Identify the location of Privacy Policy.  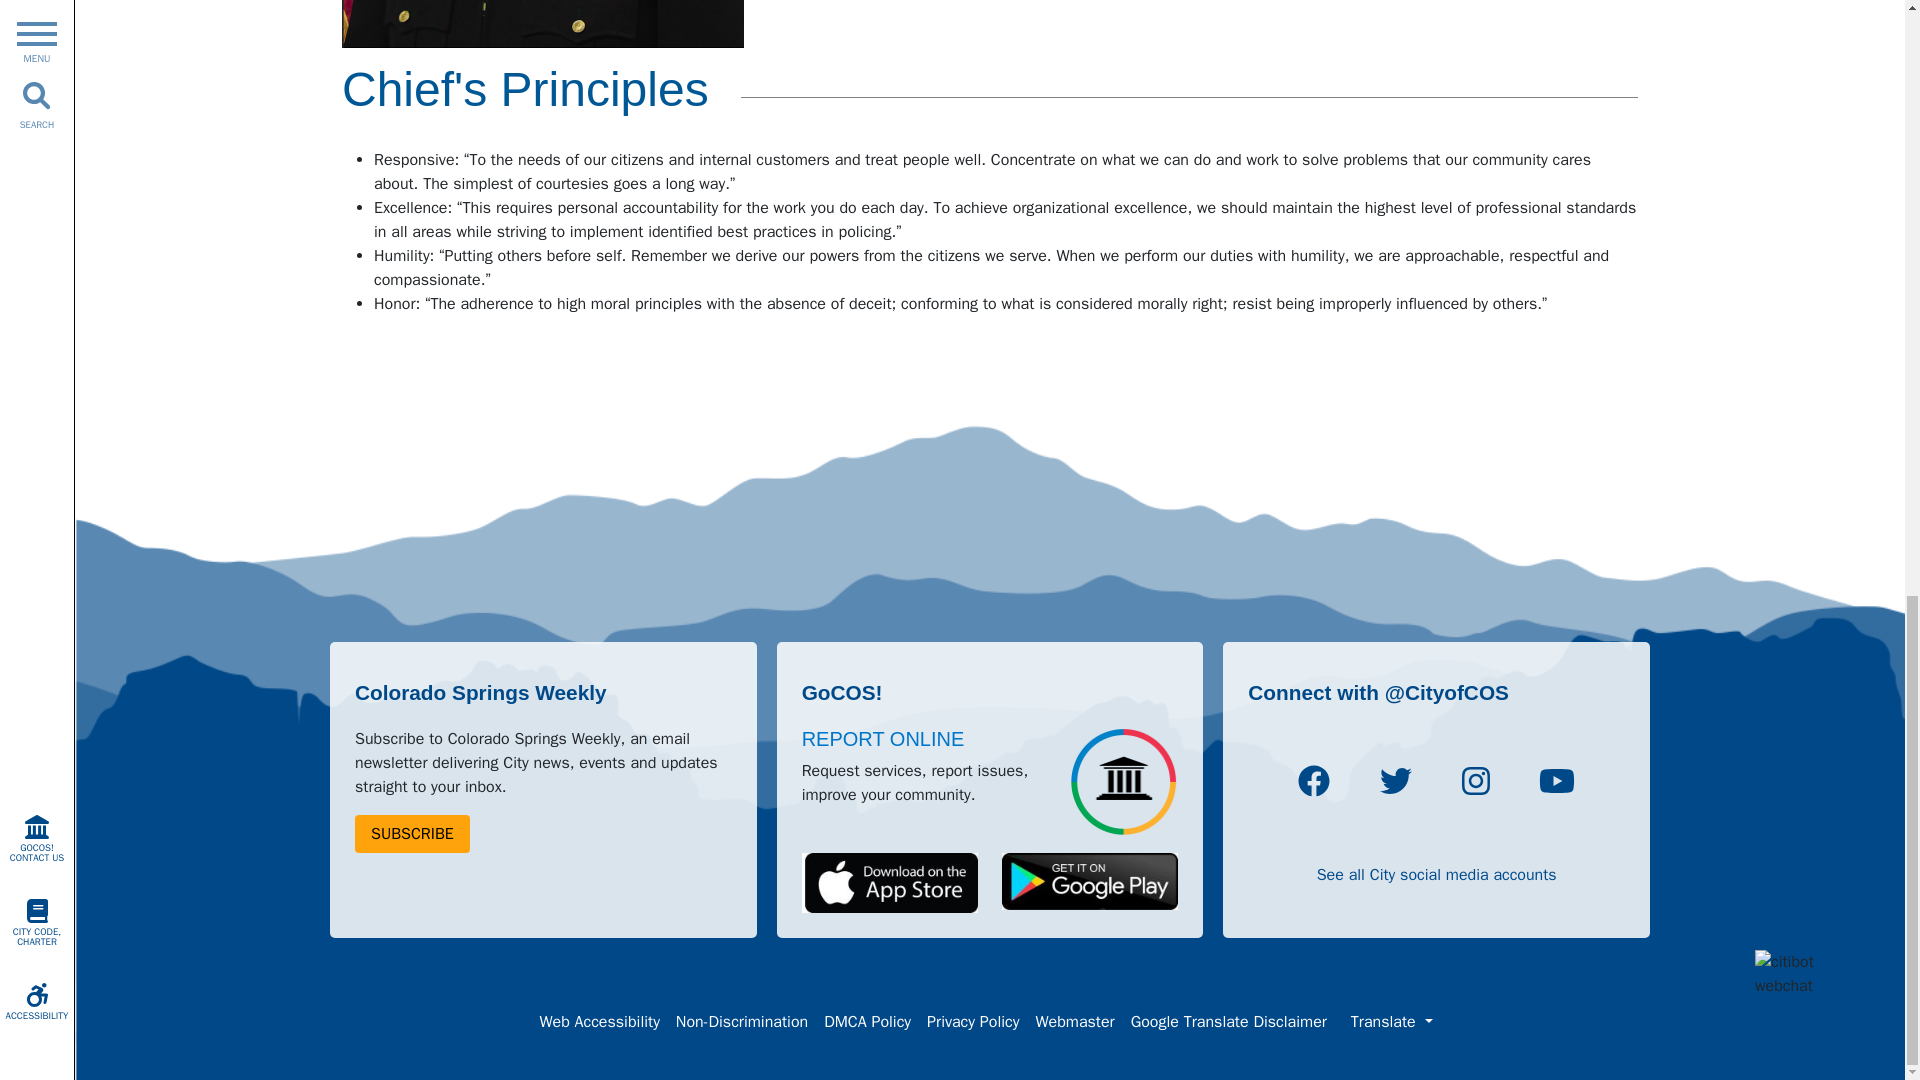
(973, 1022).